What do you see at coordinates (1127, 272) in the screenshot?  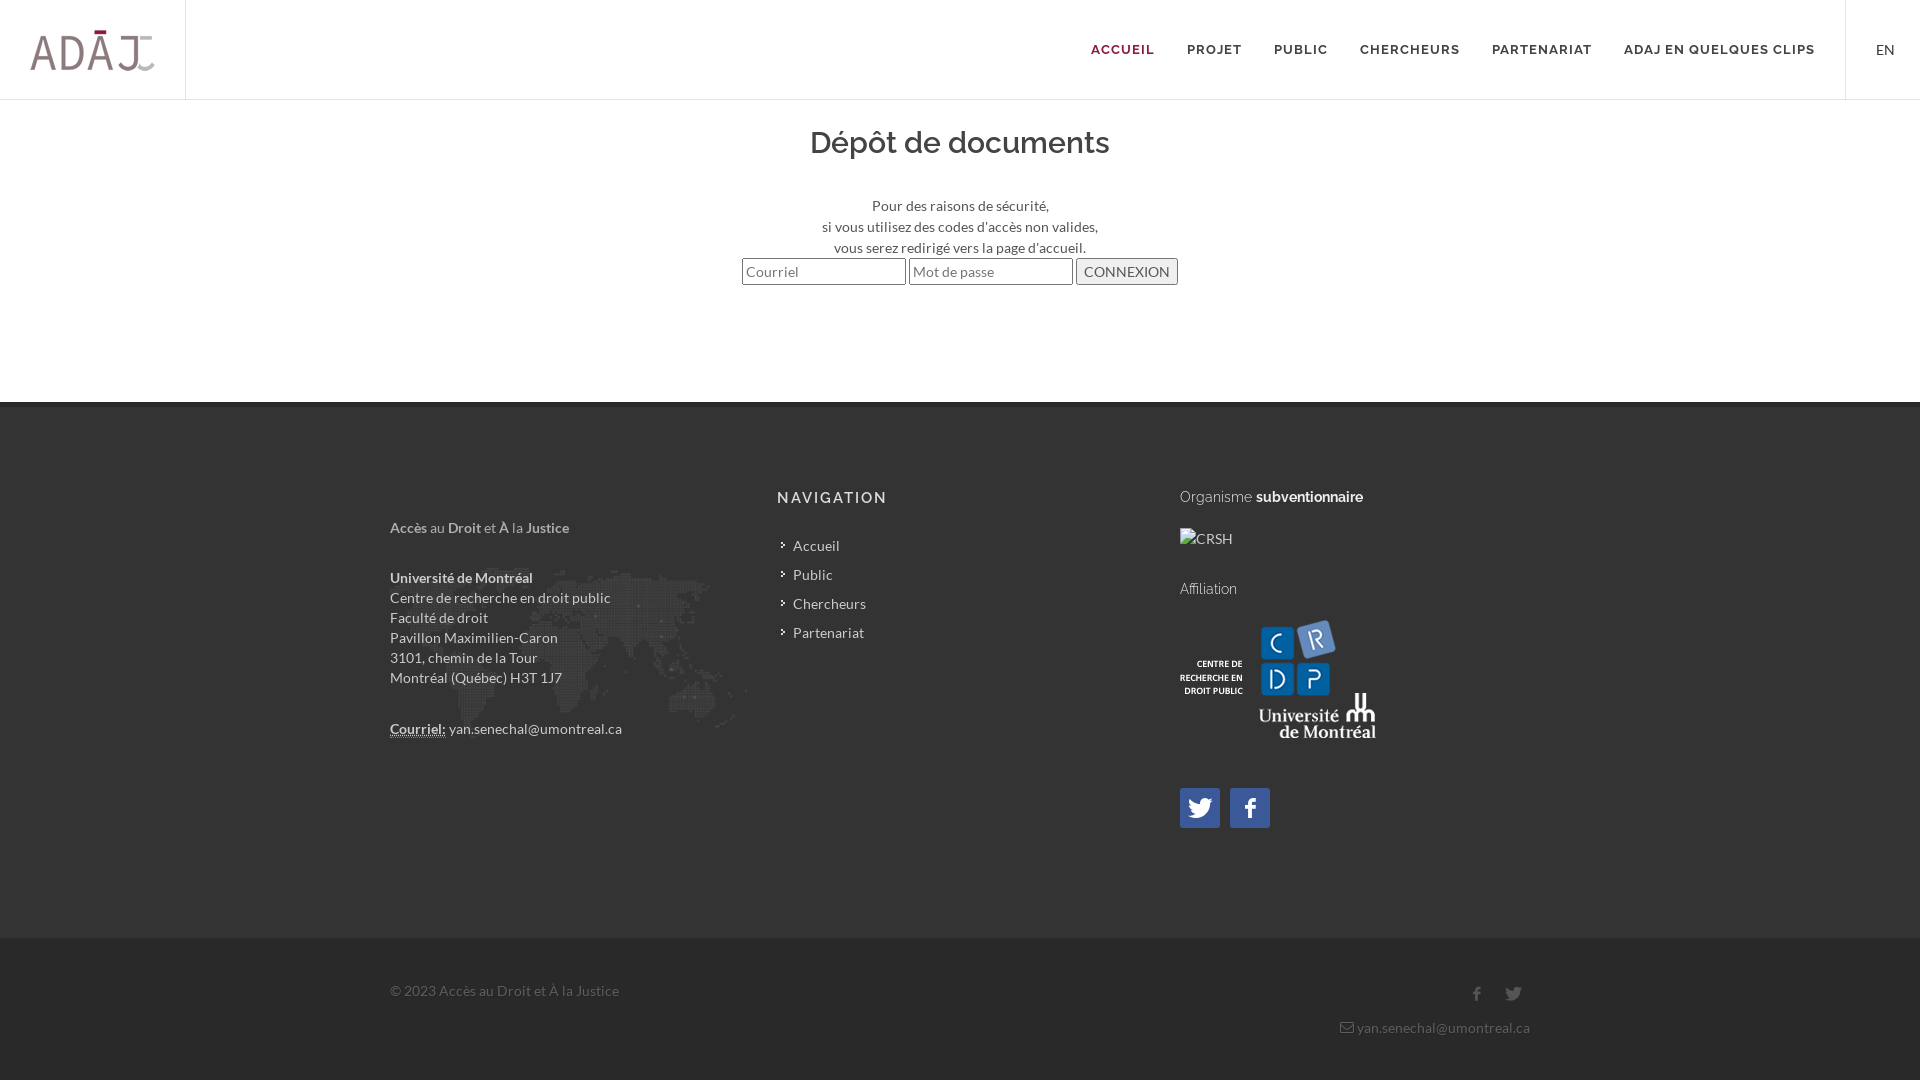 I see `CONNEXION` at bounding box center [1127, 272].